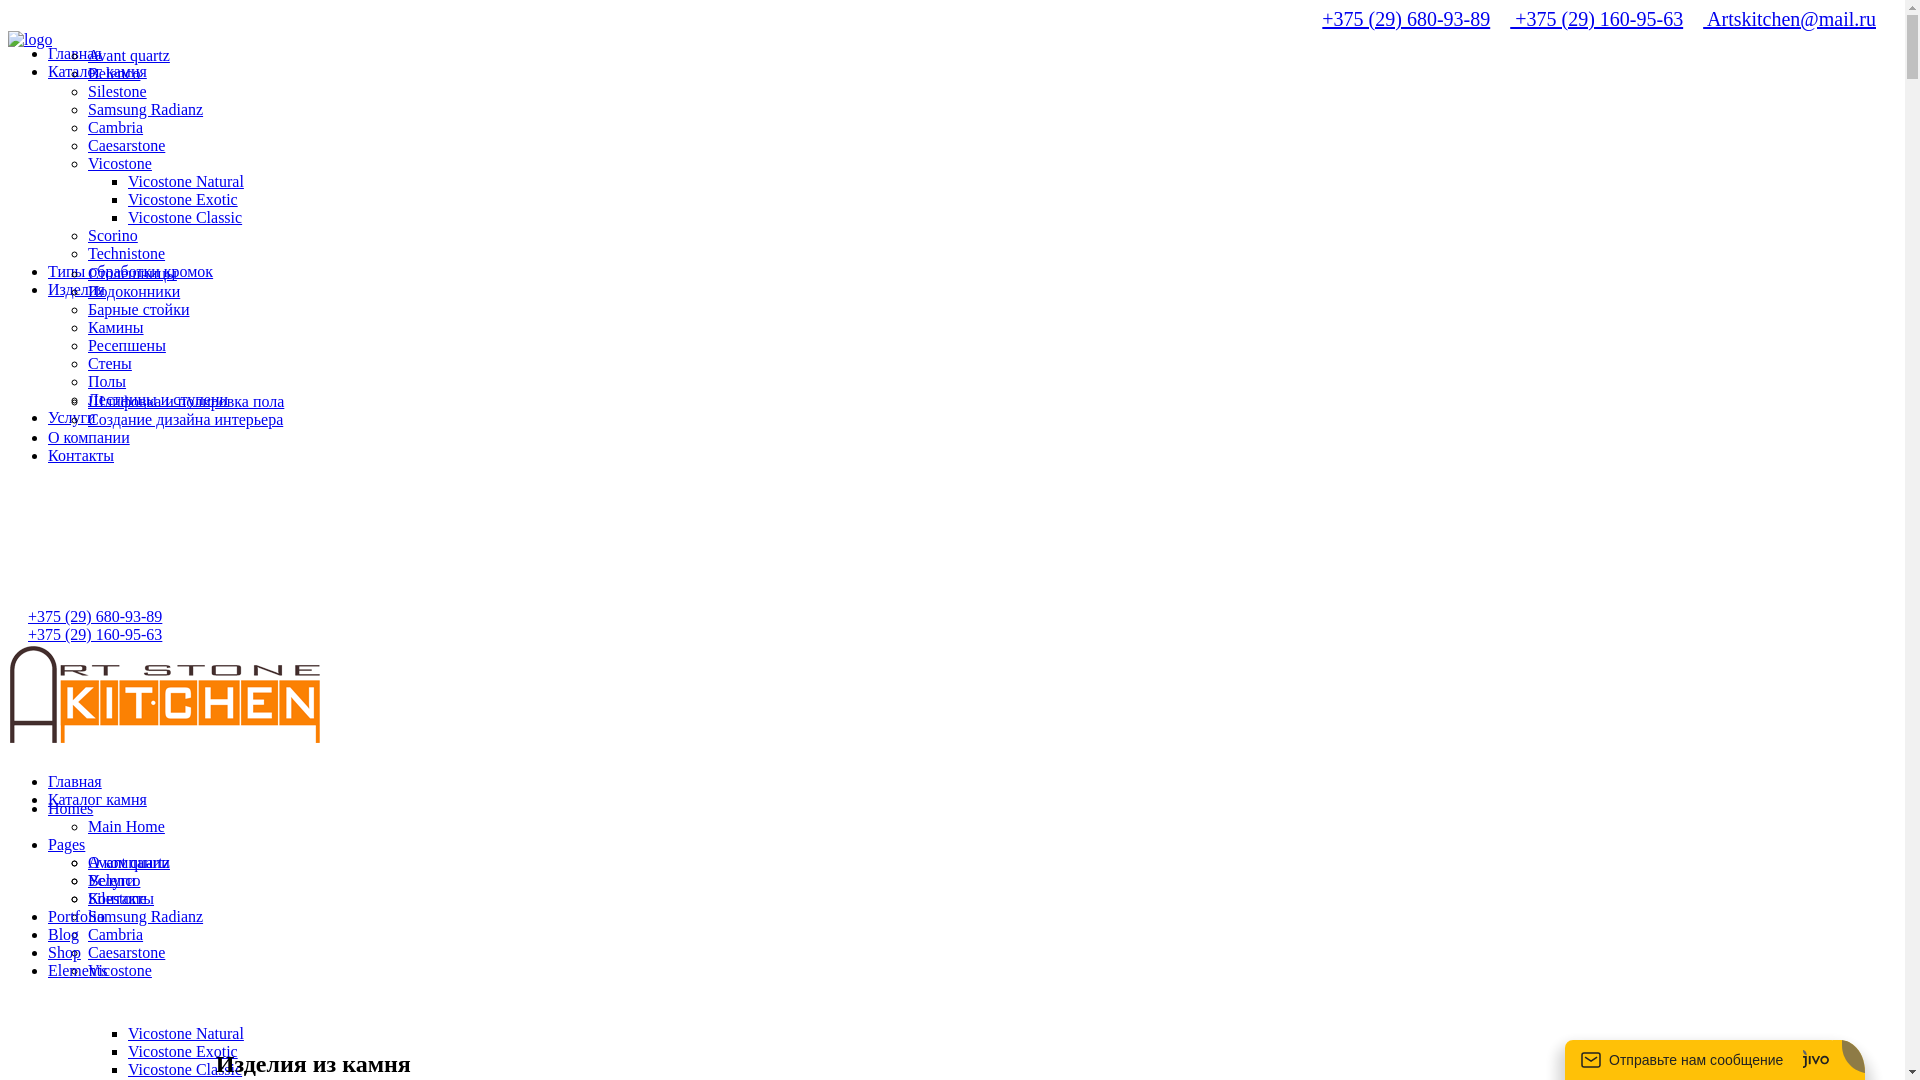  I want to click on Artskitchen@mail.ru, so click(1790, 19).